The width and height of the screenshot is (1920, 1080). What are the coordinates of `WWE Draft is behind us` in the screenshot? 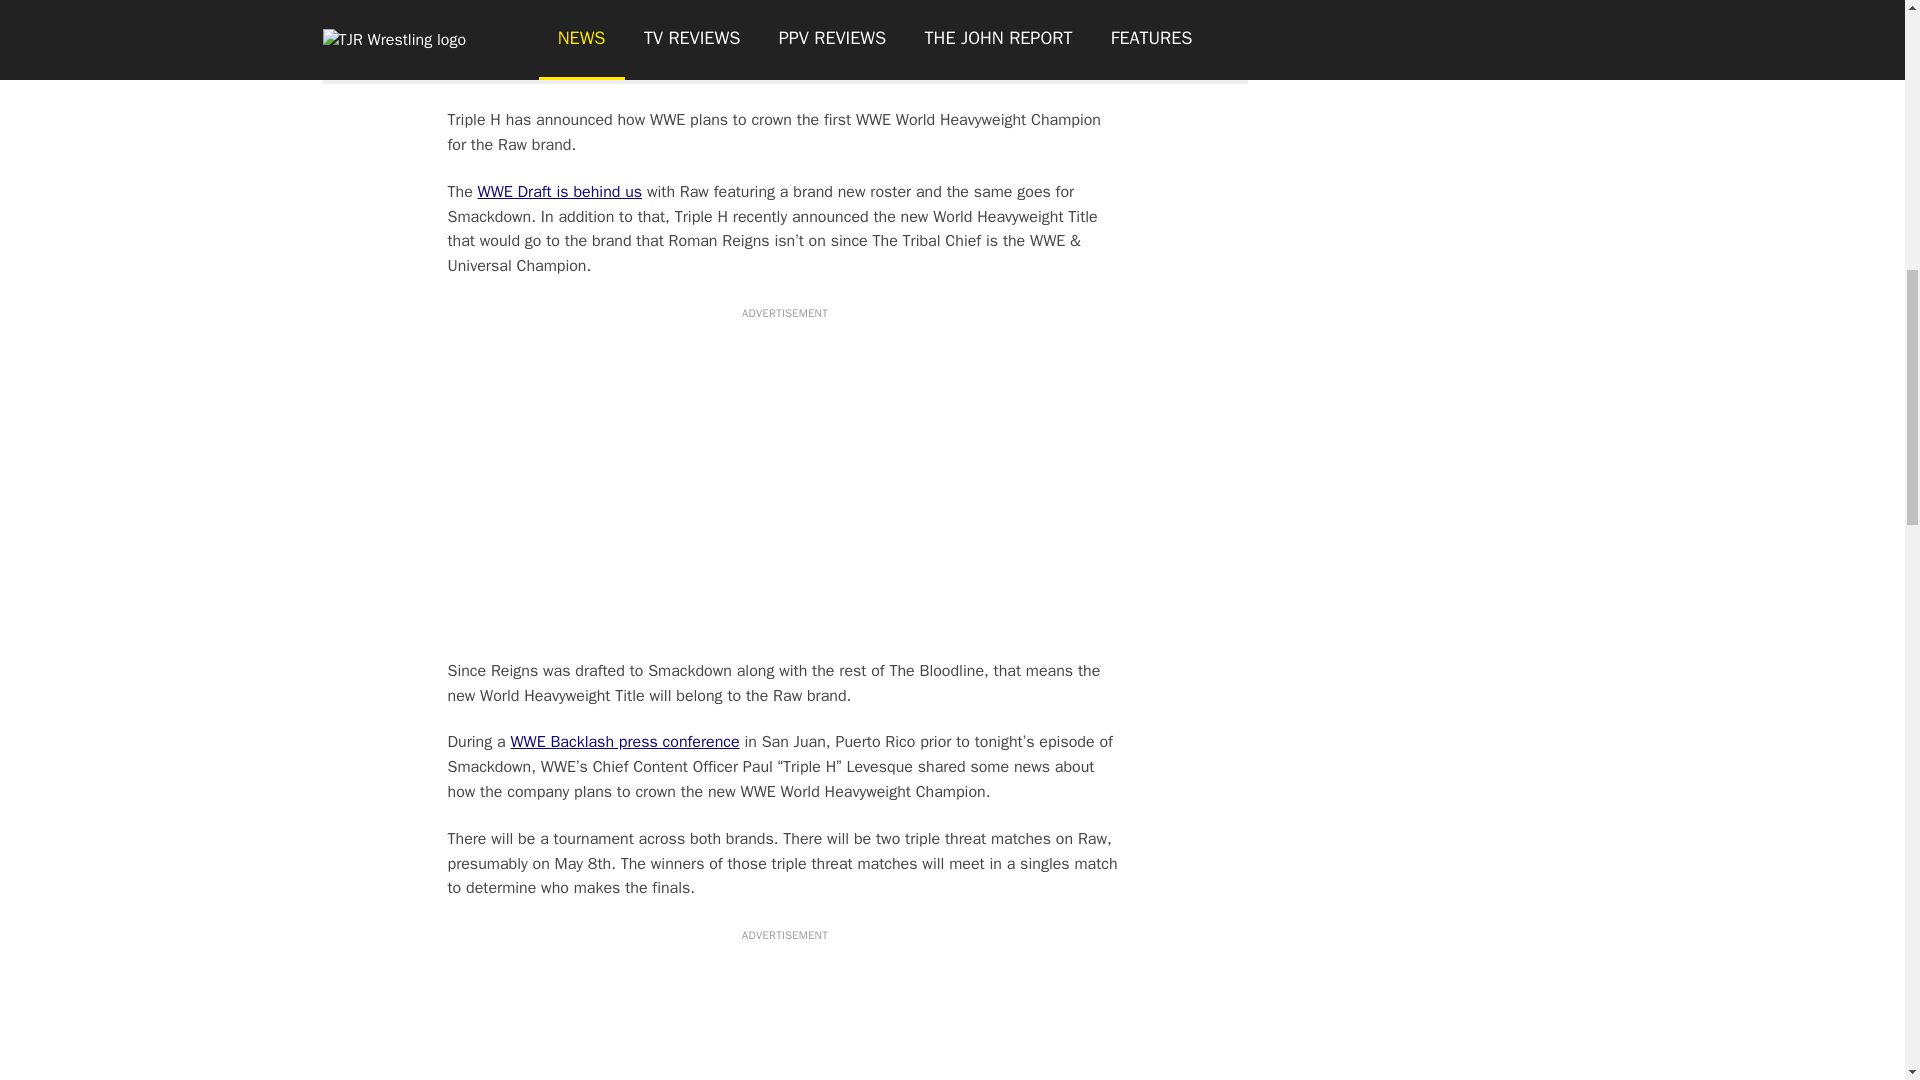 It's located at (560, 192).